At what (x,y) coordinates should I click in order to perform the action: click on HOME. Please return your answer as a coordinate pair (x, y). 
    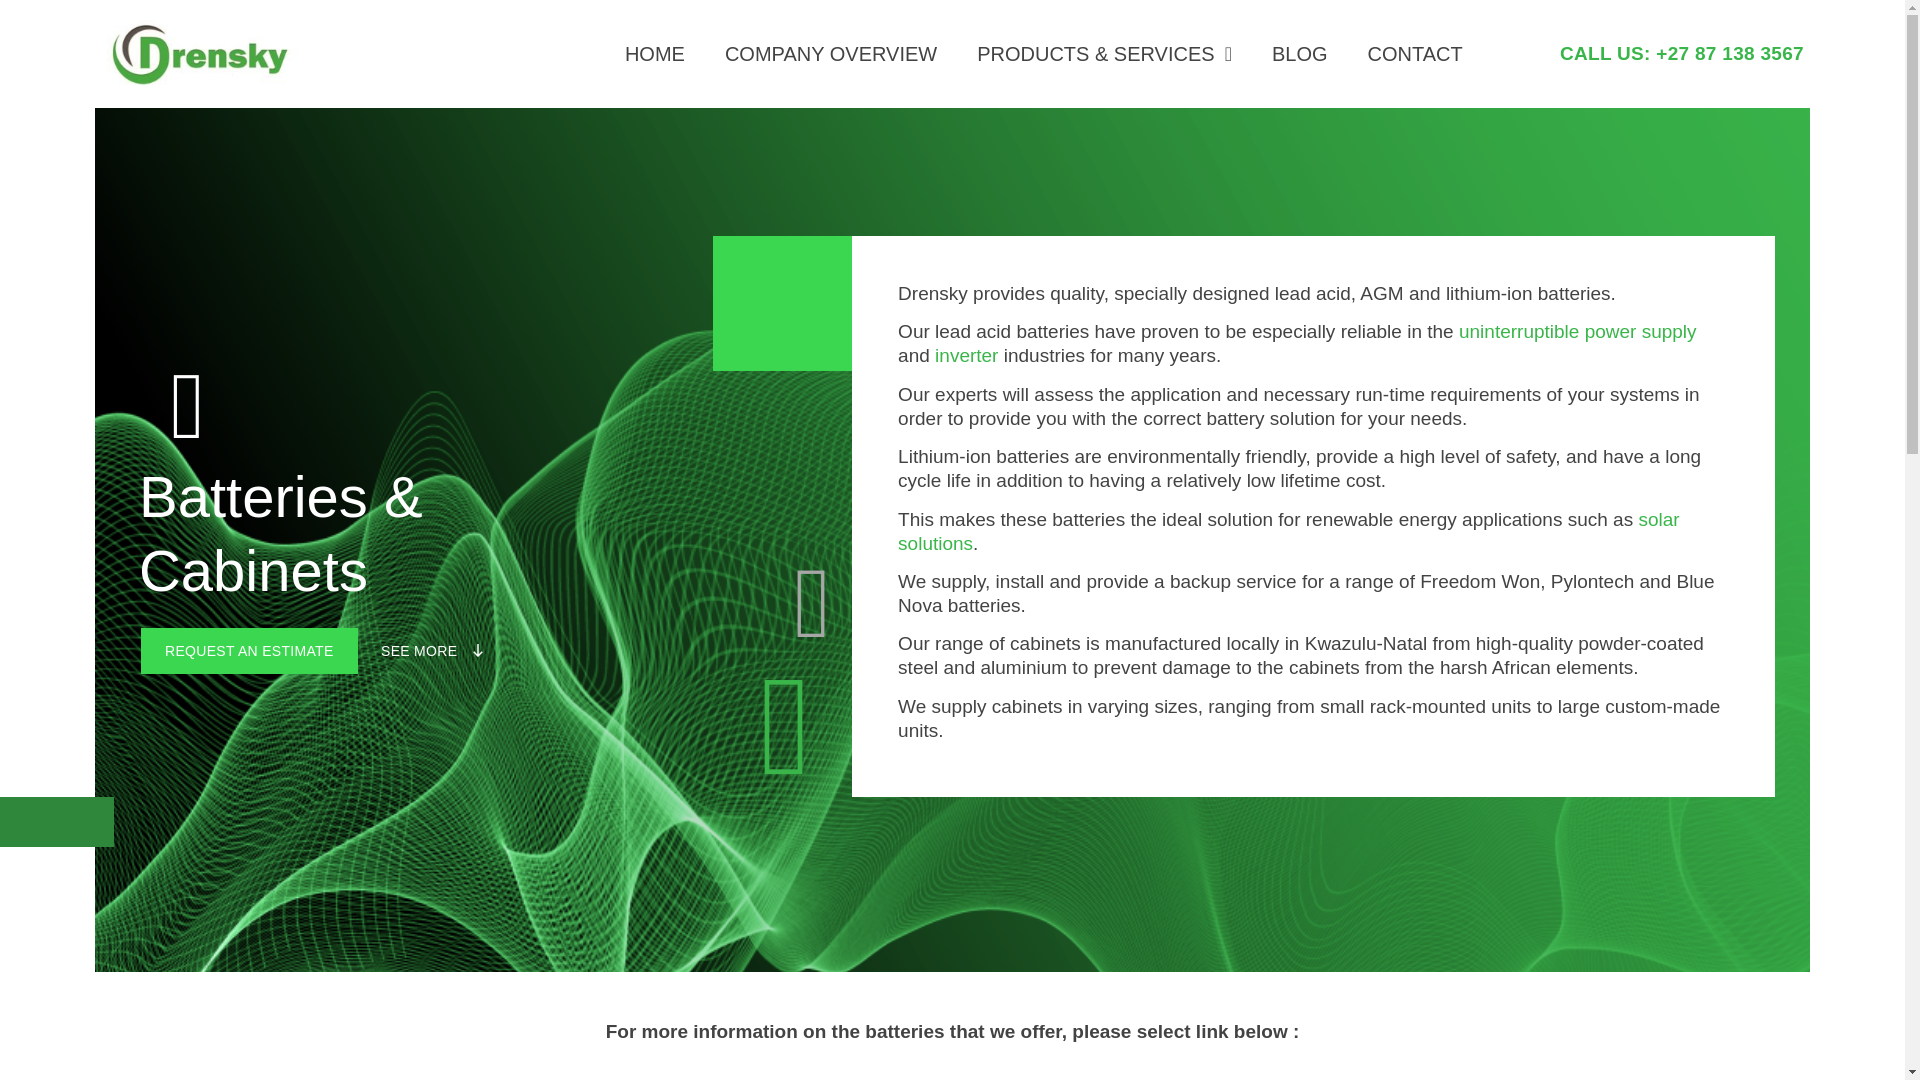
    Looking at the image, I should click on (654, 54).